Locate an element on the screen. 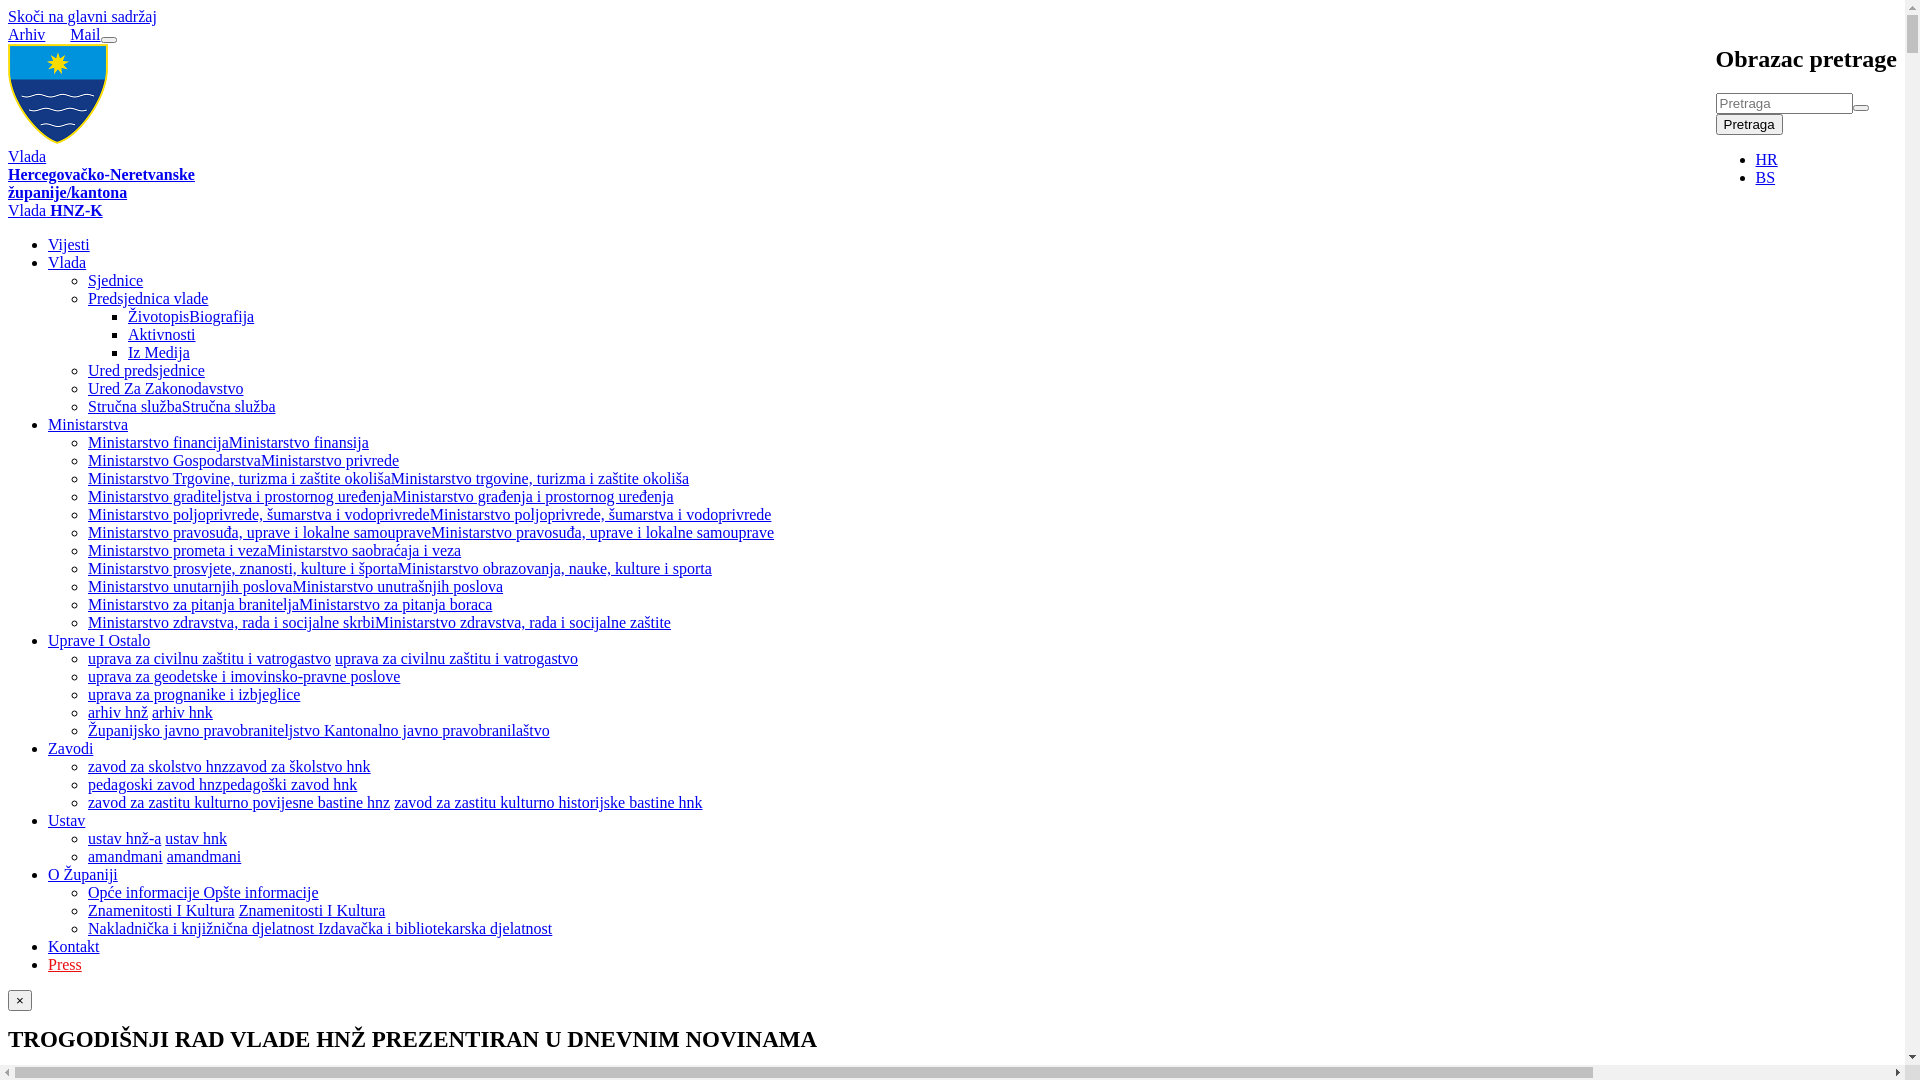 This screenshot has height=1080, width=1920. Vlada is located at coordinates (67, 262).